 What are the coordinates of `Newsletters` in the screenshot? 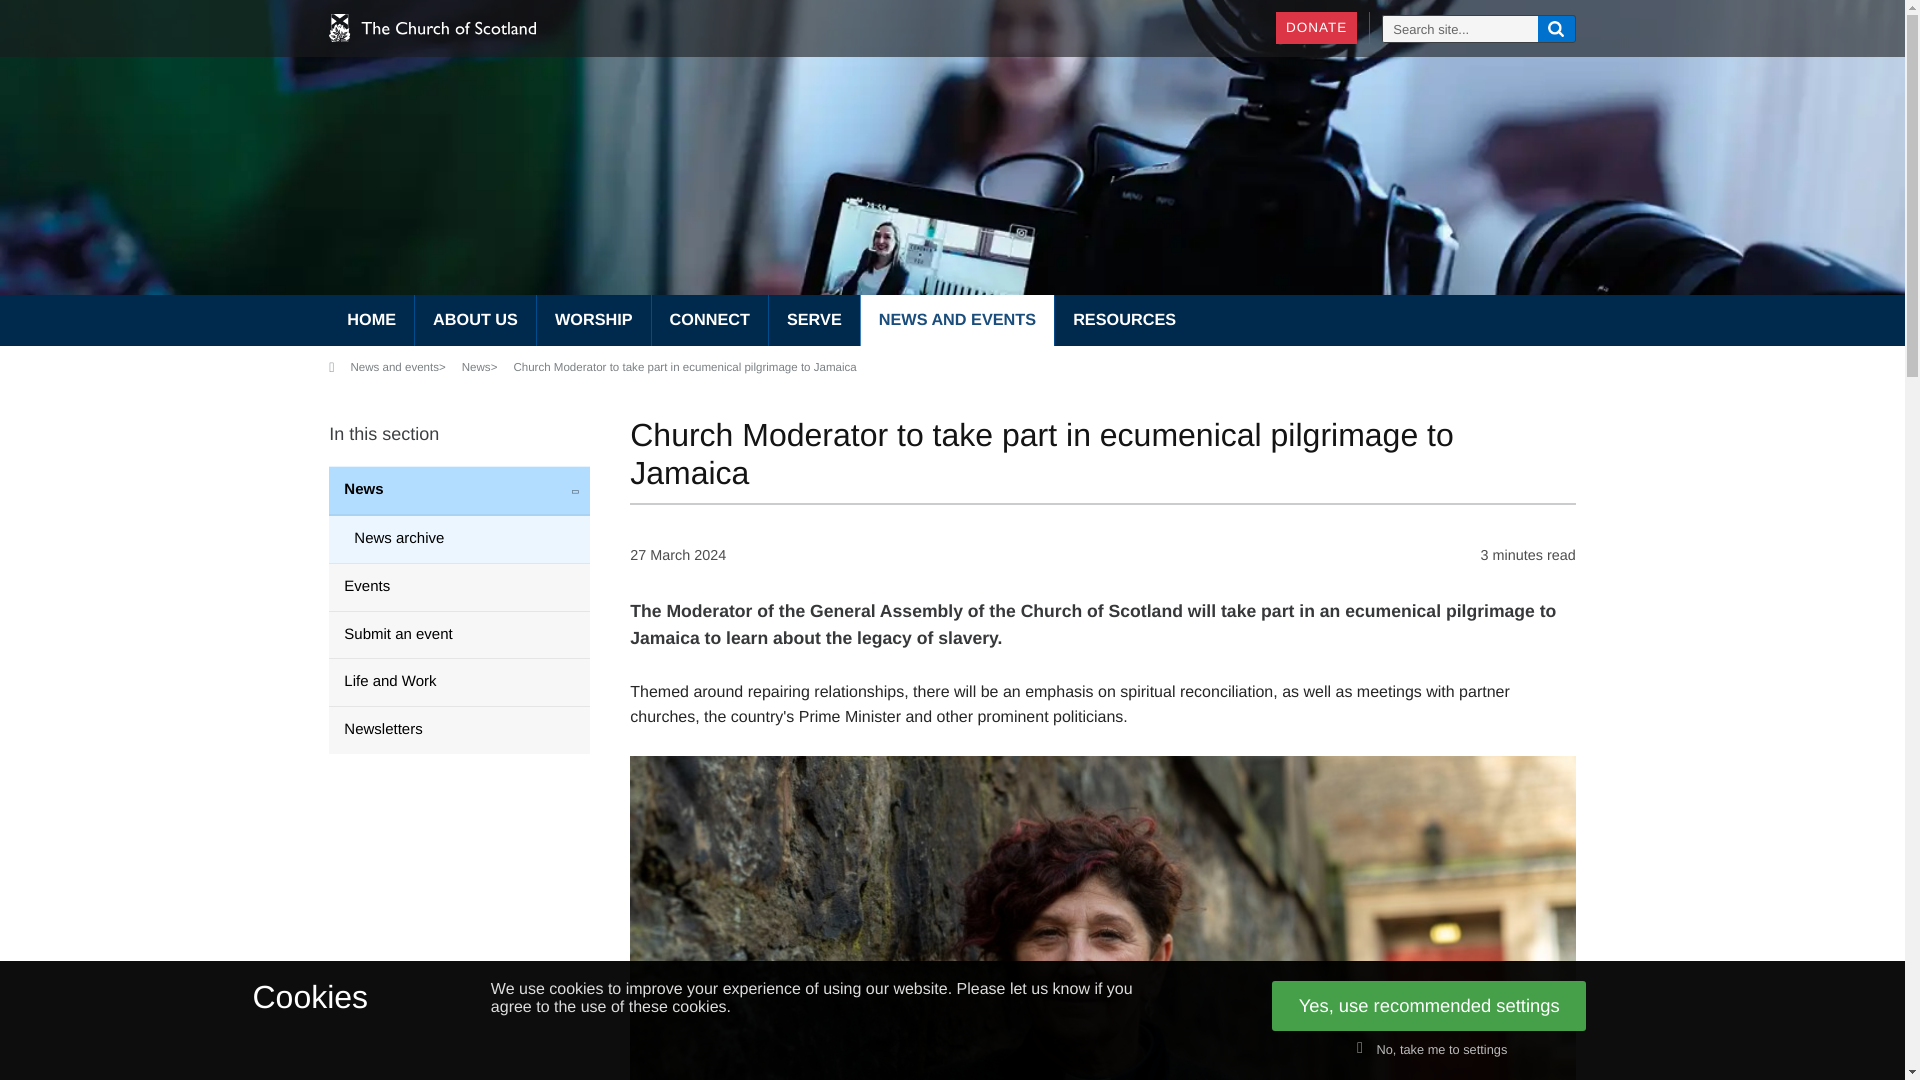 It's located at (458, 730).